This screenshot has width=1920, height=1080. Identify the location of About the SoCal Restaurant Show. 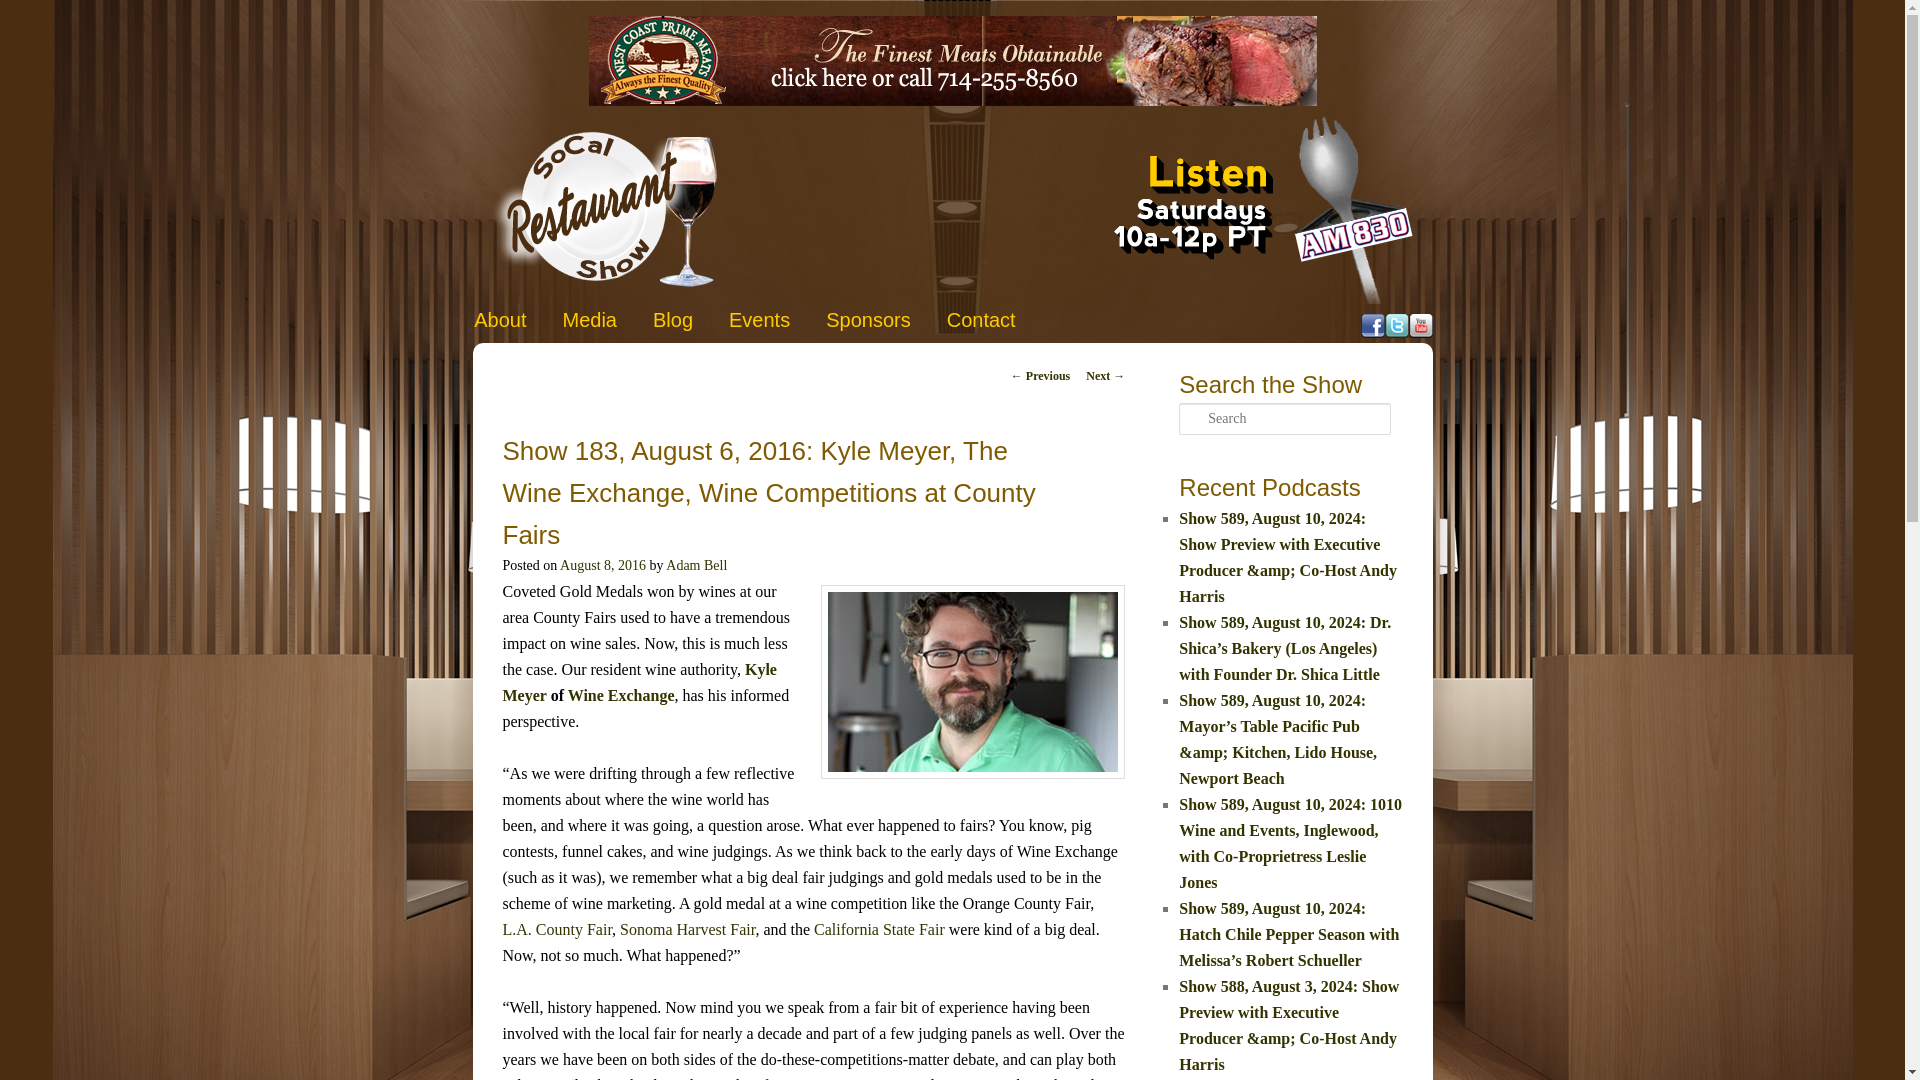
(500, 320).